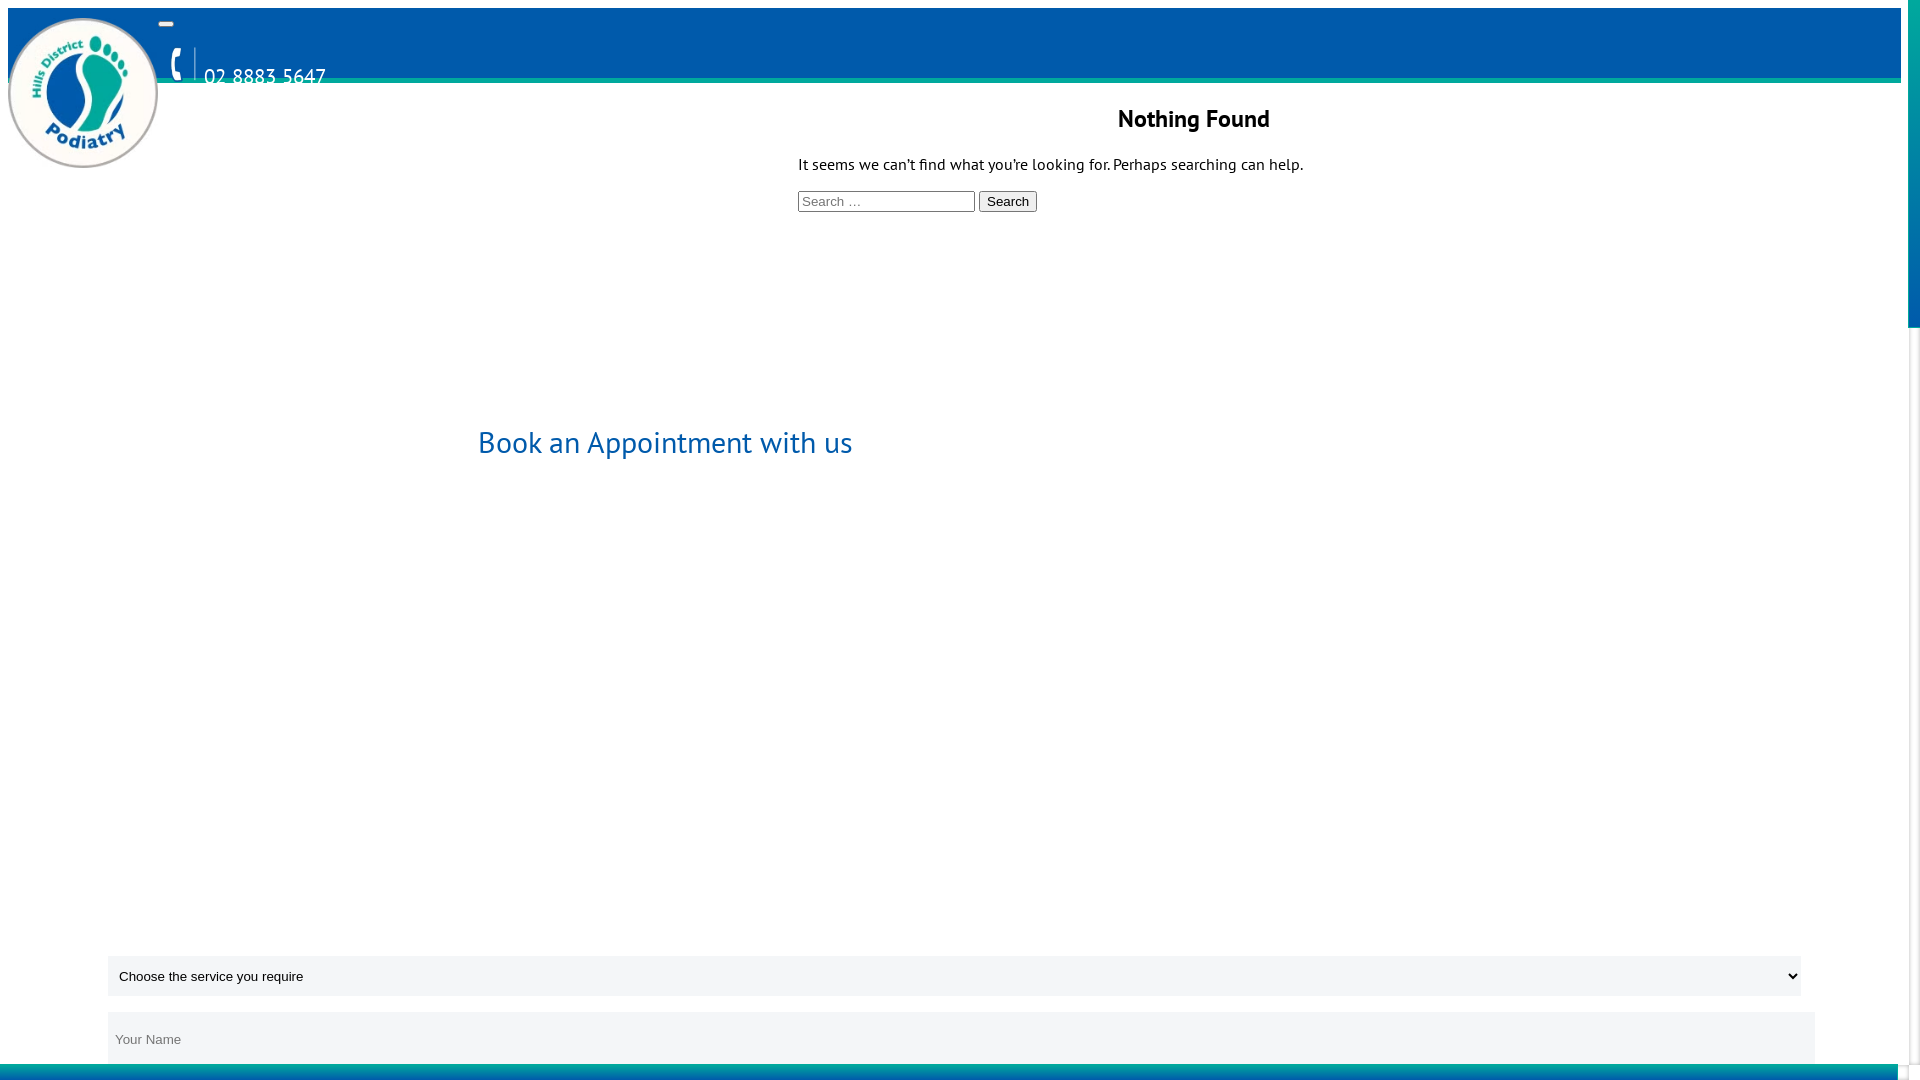  I want to click on Search, so click(1008, 202).